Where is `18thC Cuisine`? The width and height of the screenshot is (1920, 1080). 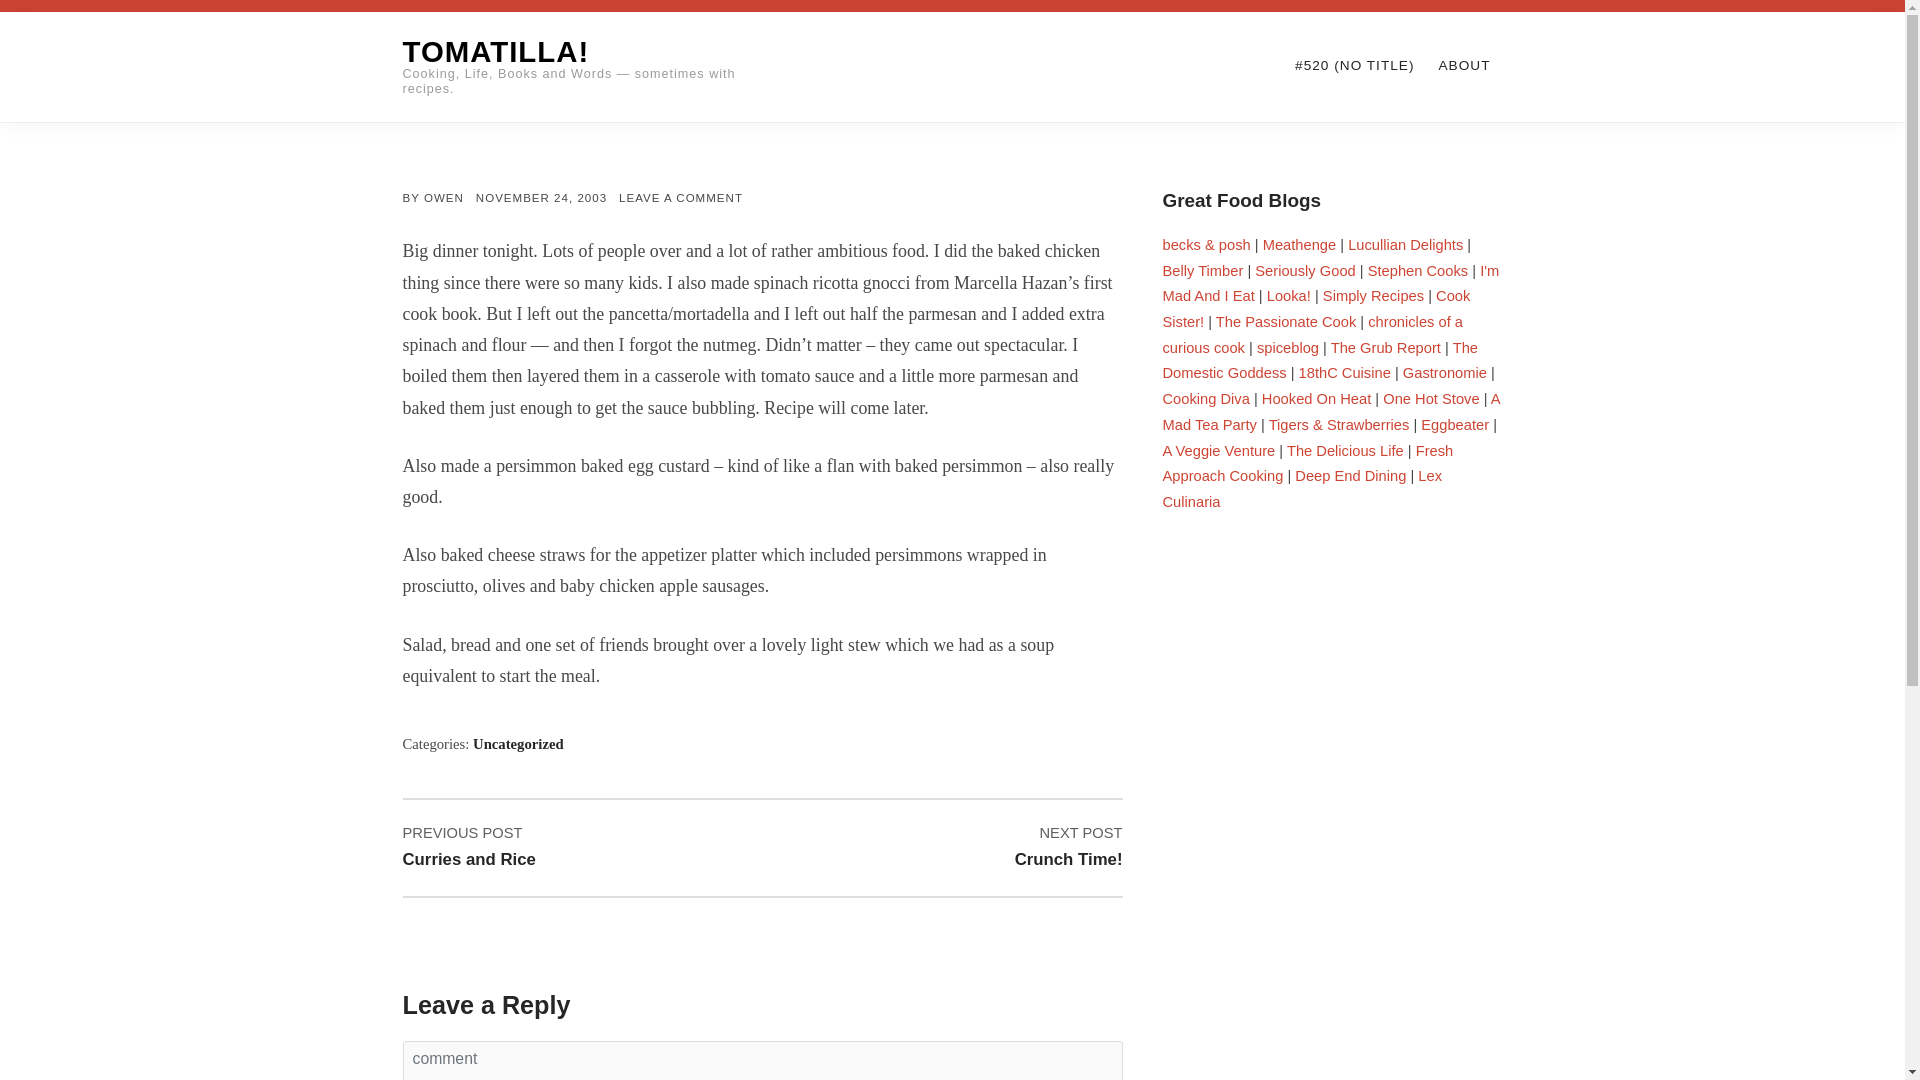 18thC Cuisine is located at coordinates (1464, 66).